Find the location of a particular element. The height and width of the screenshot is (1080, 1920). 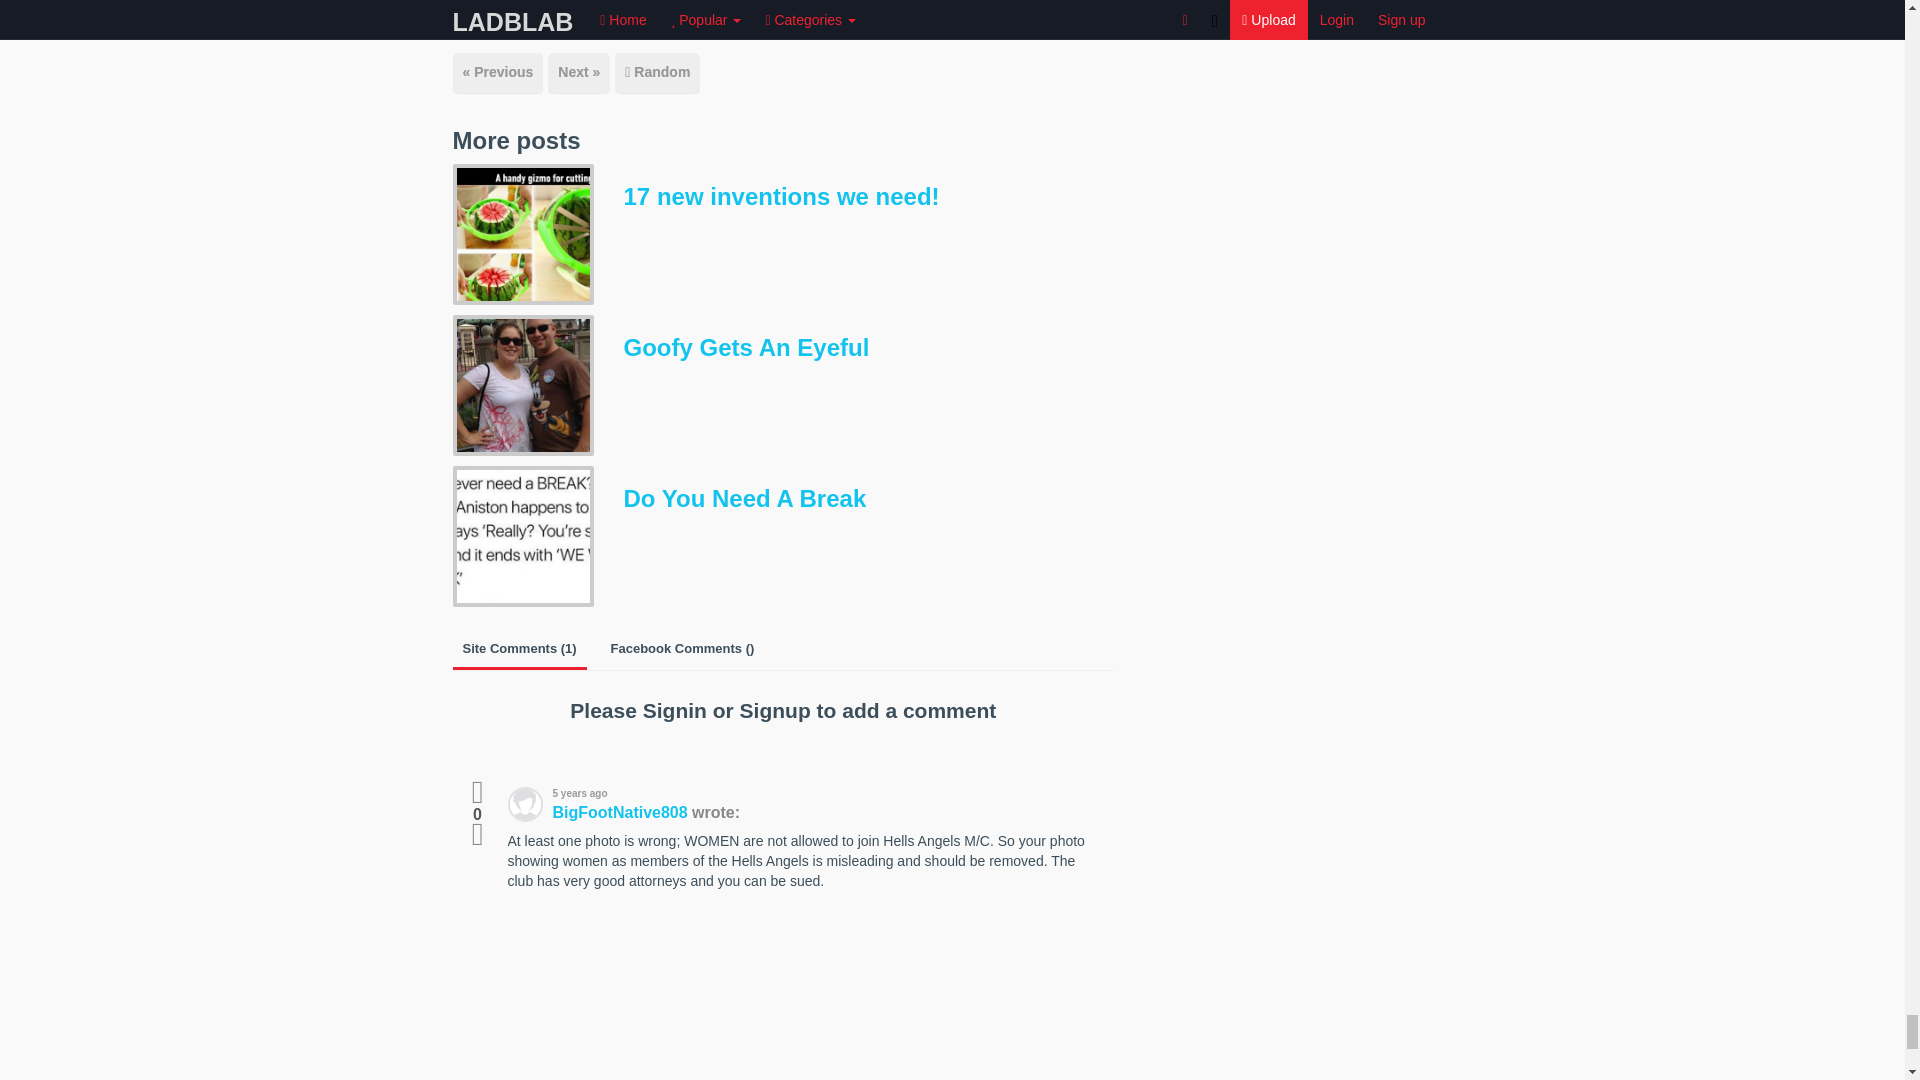

Share on Facebook is located at coordinates (482, 18).